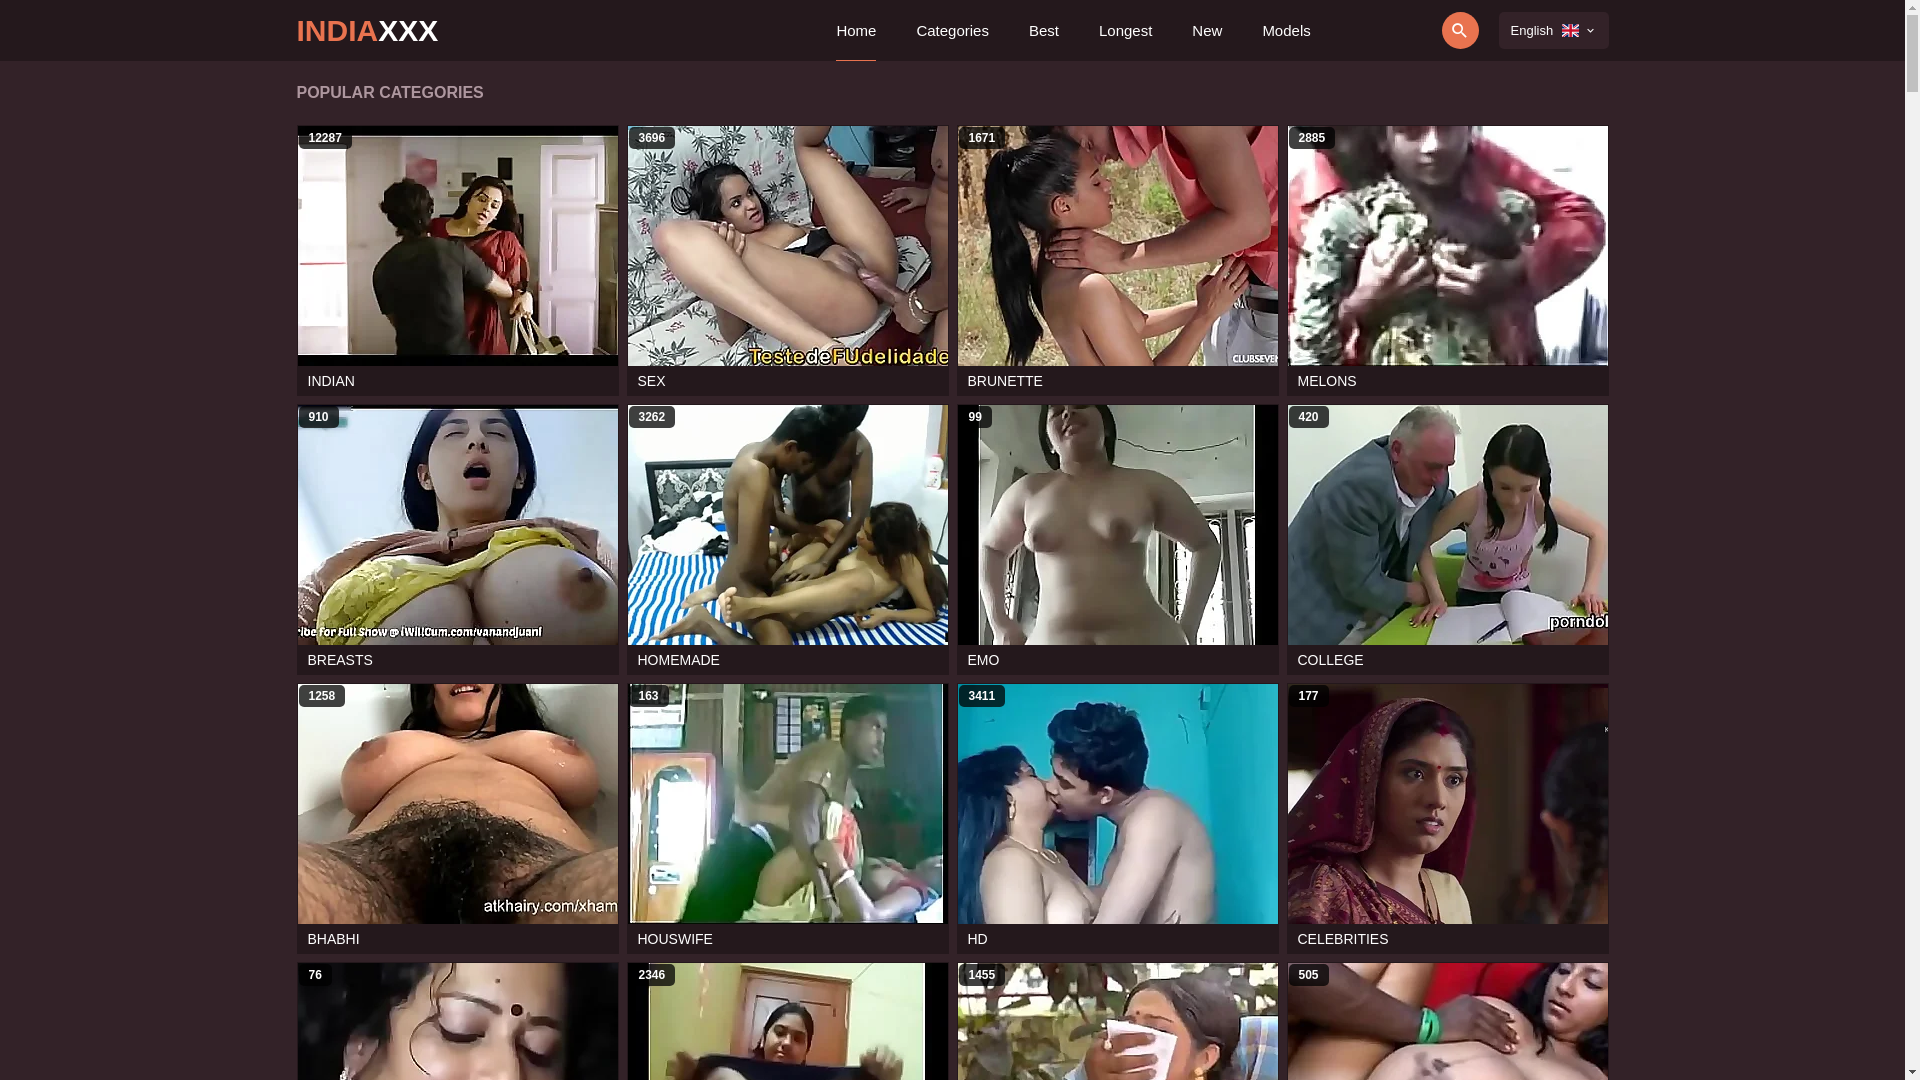 The width and height of the screenshot is (1920, 1080). What do you see at coordinates (1286, 30) in the screenshot?
I see `Models` at bounding box center [1286, 30].